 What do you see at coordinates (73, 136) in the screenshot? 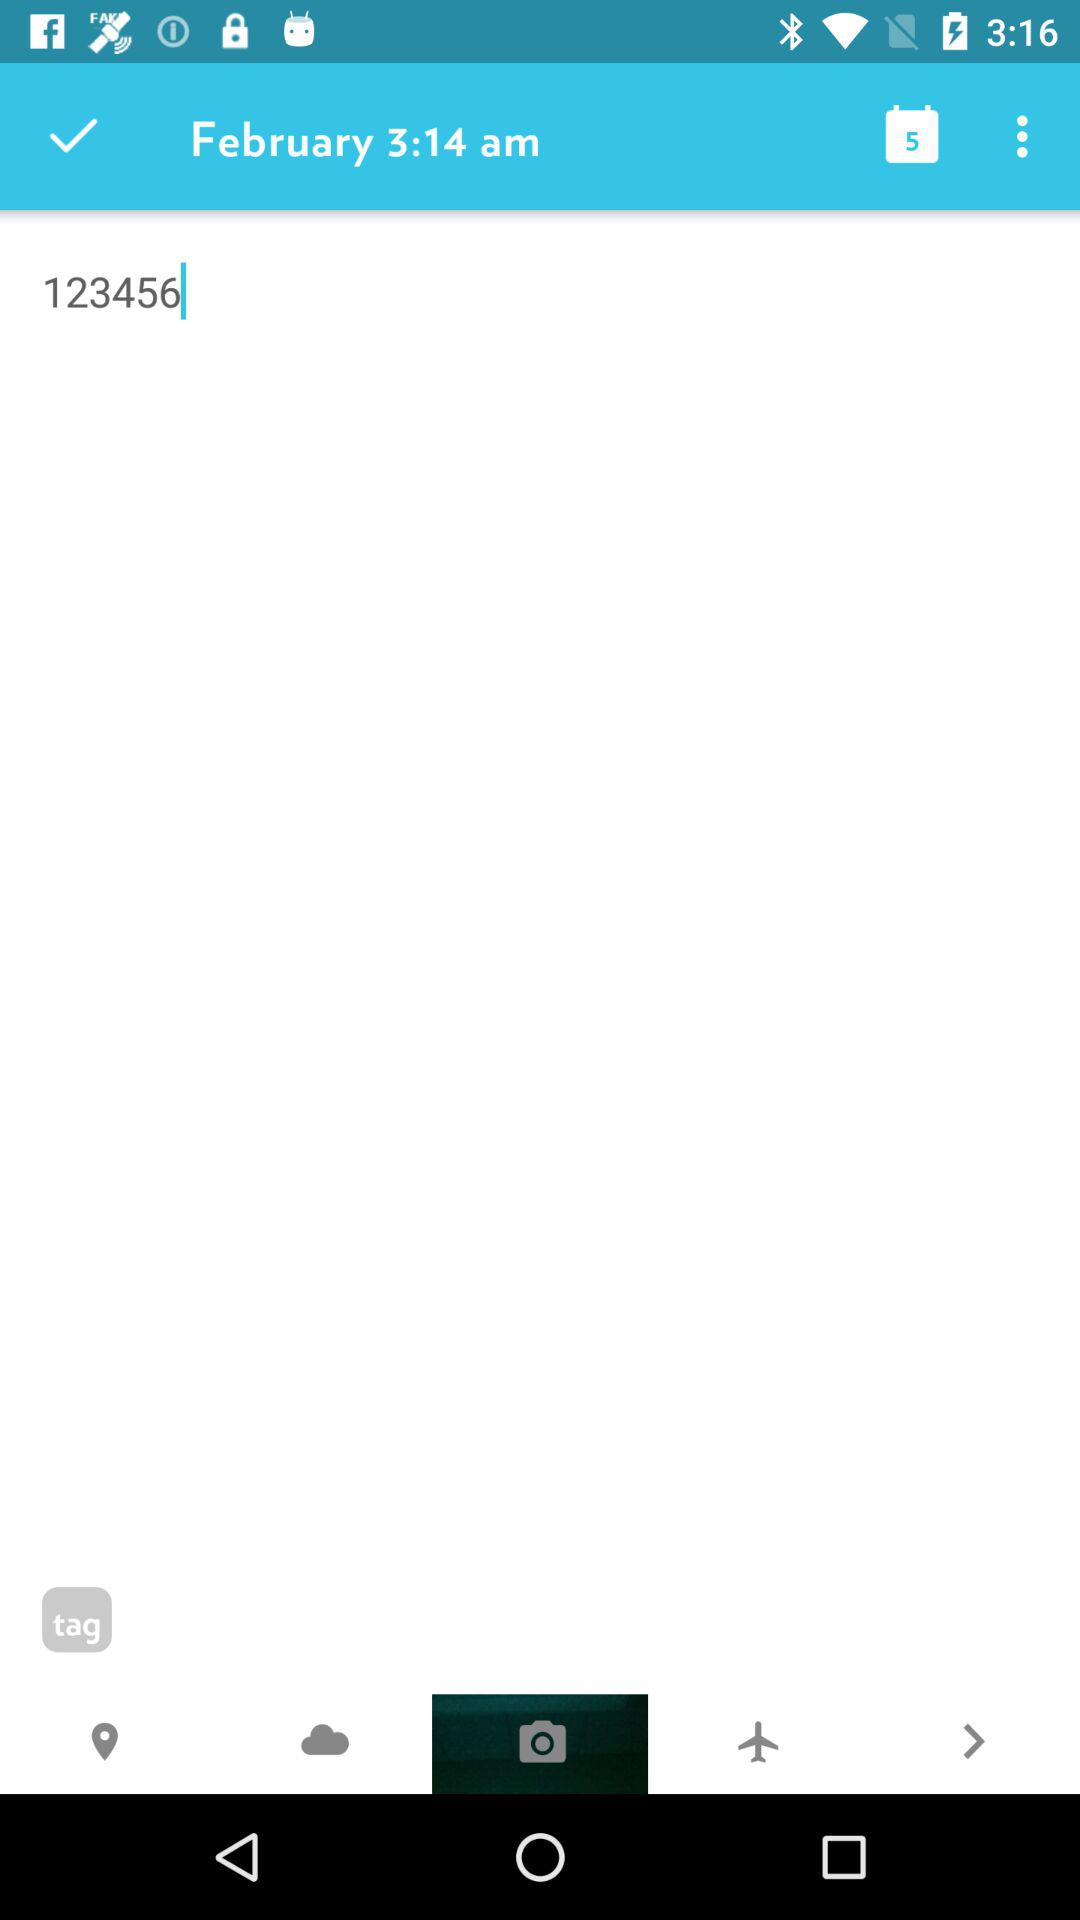
I see `select item to the left of february 3 14 icon` at bounding box center [73, 136].